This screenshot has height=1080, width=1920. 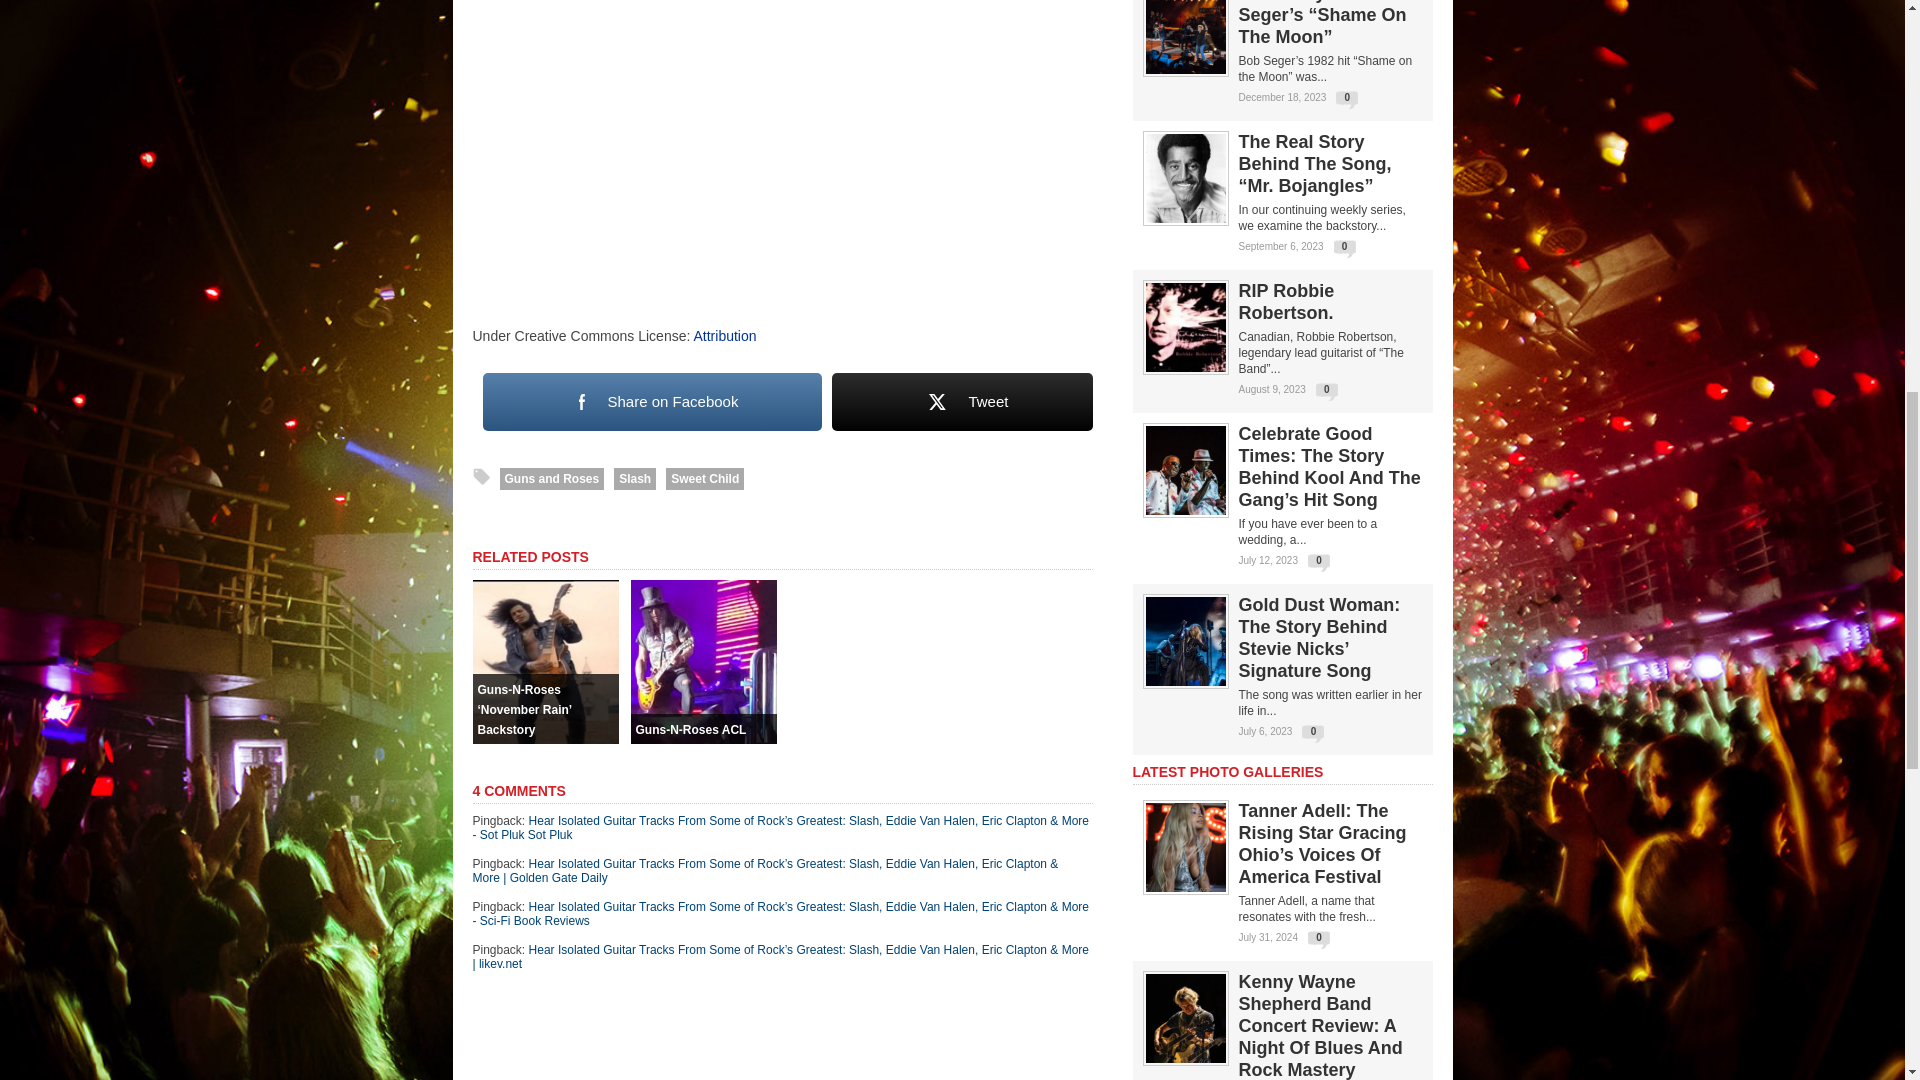 What do you see at coordinates (702, 739) in the screenshot?
I see `Guns-N-Roses ACL` at bounding box center [702, 739].